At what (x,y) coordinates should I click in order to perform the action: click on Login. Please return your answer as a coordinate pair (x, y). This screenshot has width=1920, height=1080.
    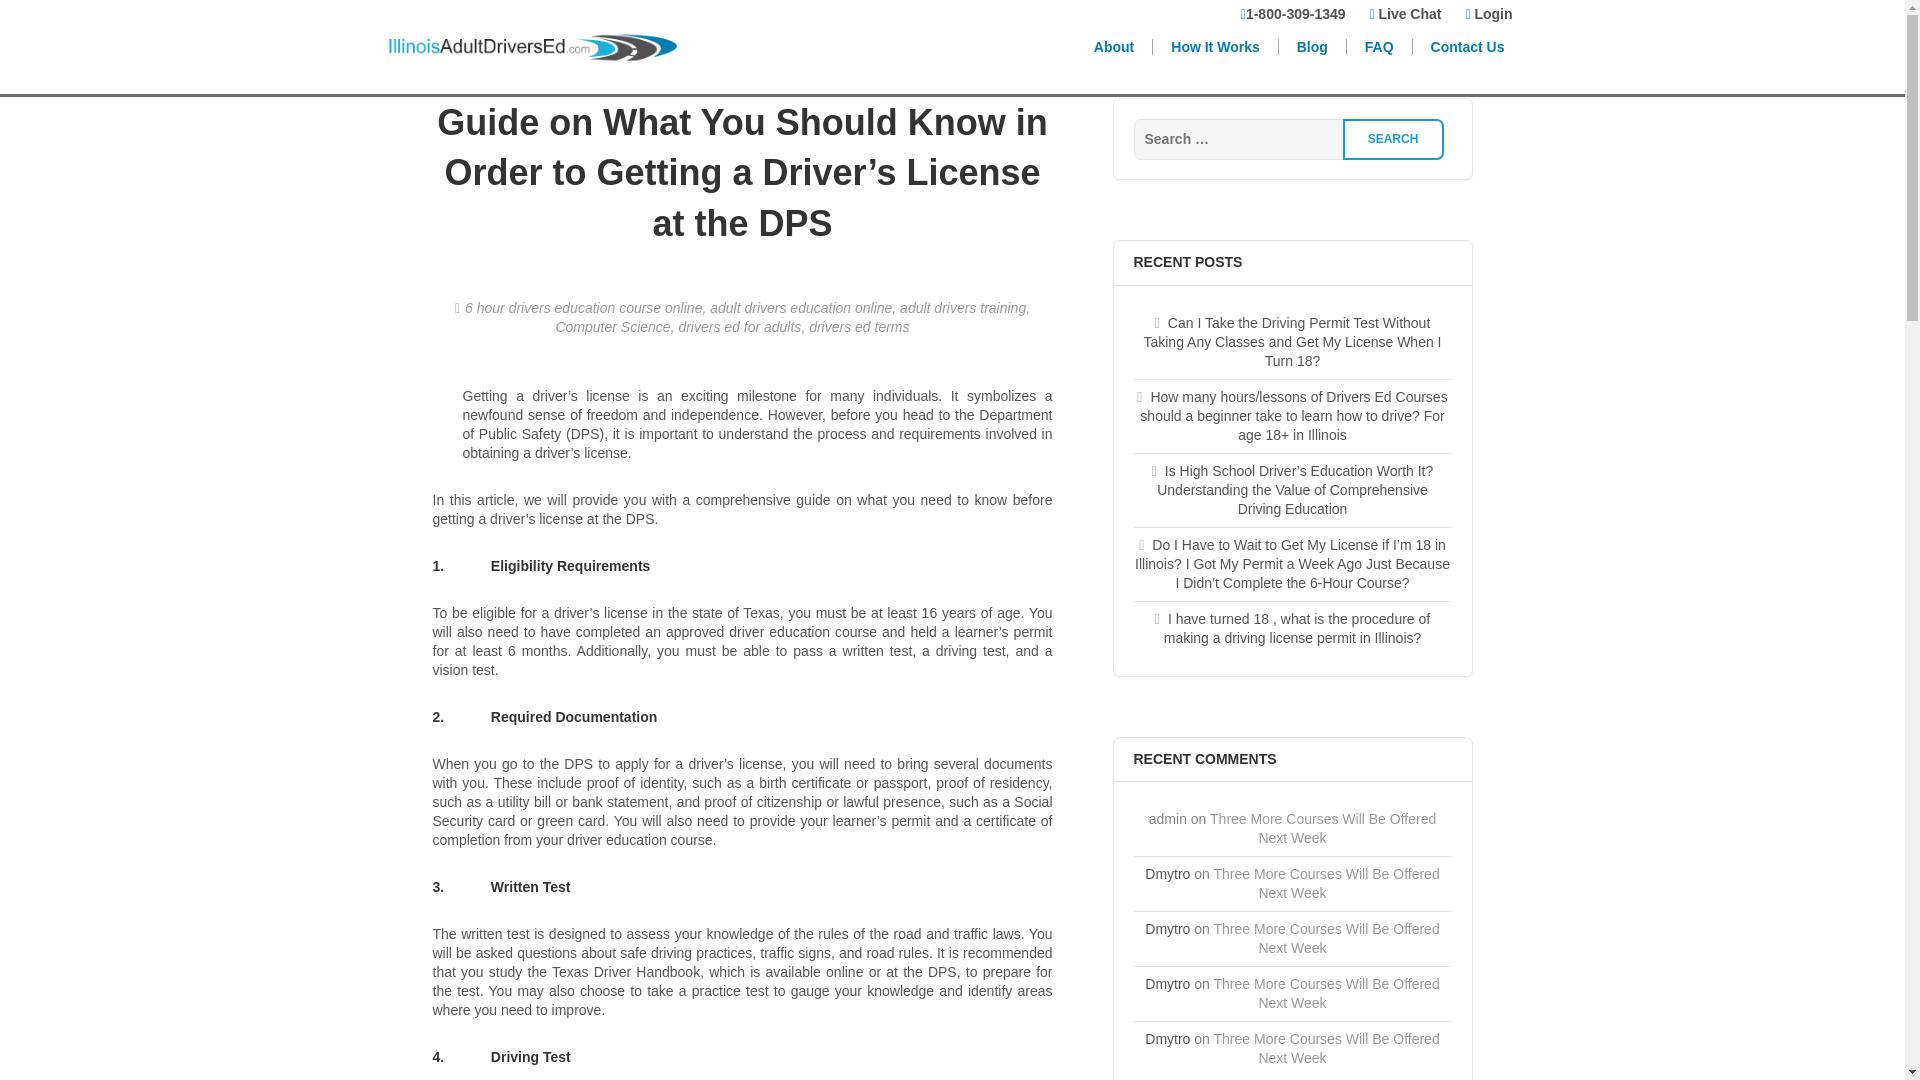
    Looking at the image, I should click on (1488, 16).